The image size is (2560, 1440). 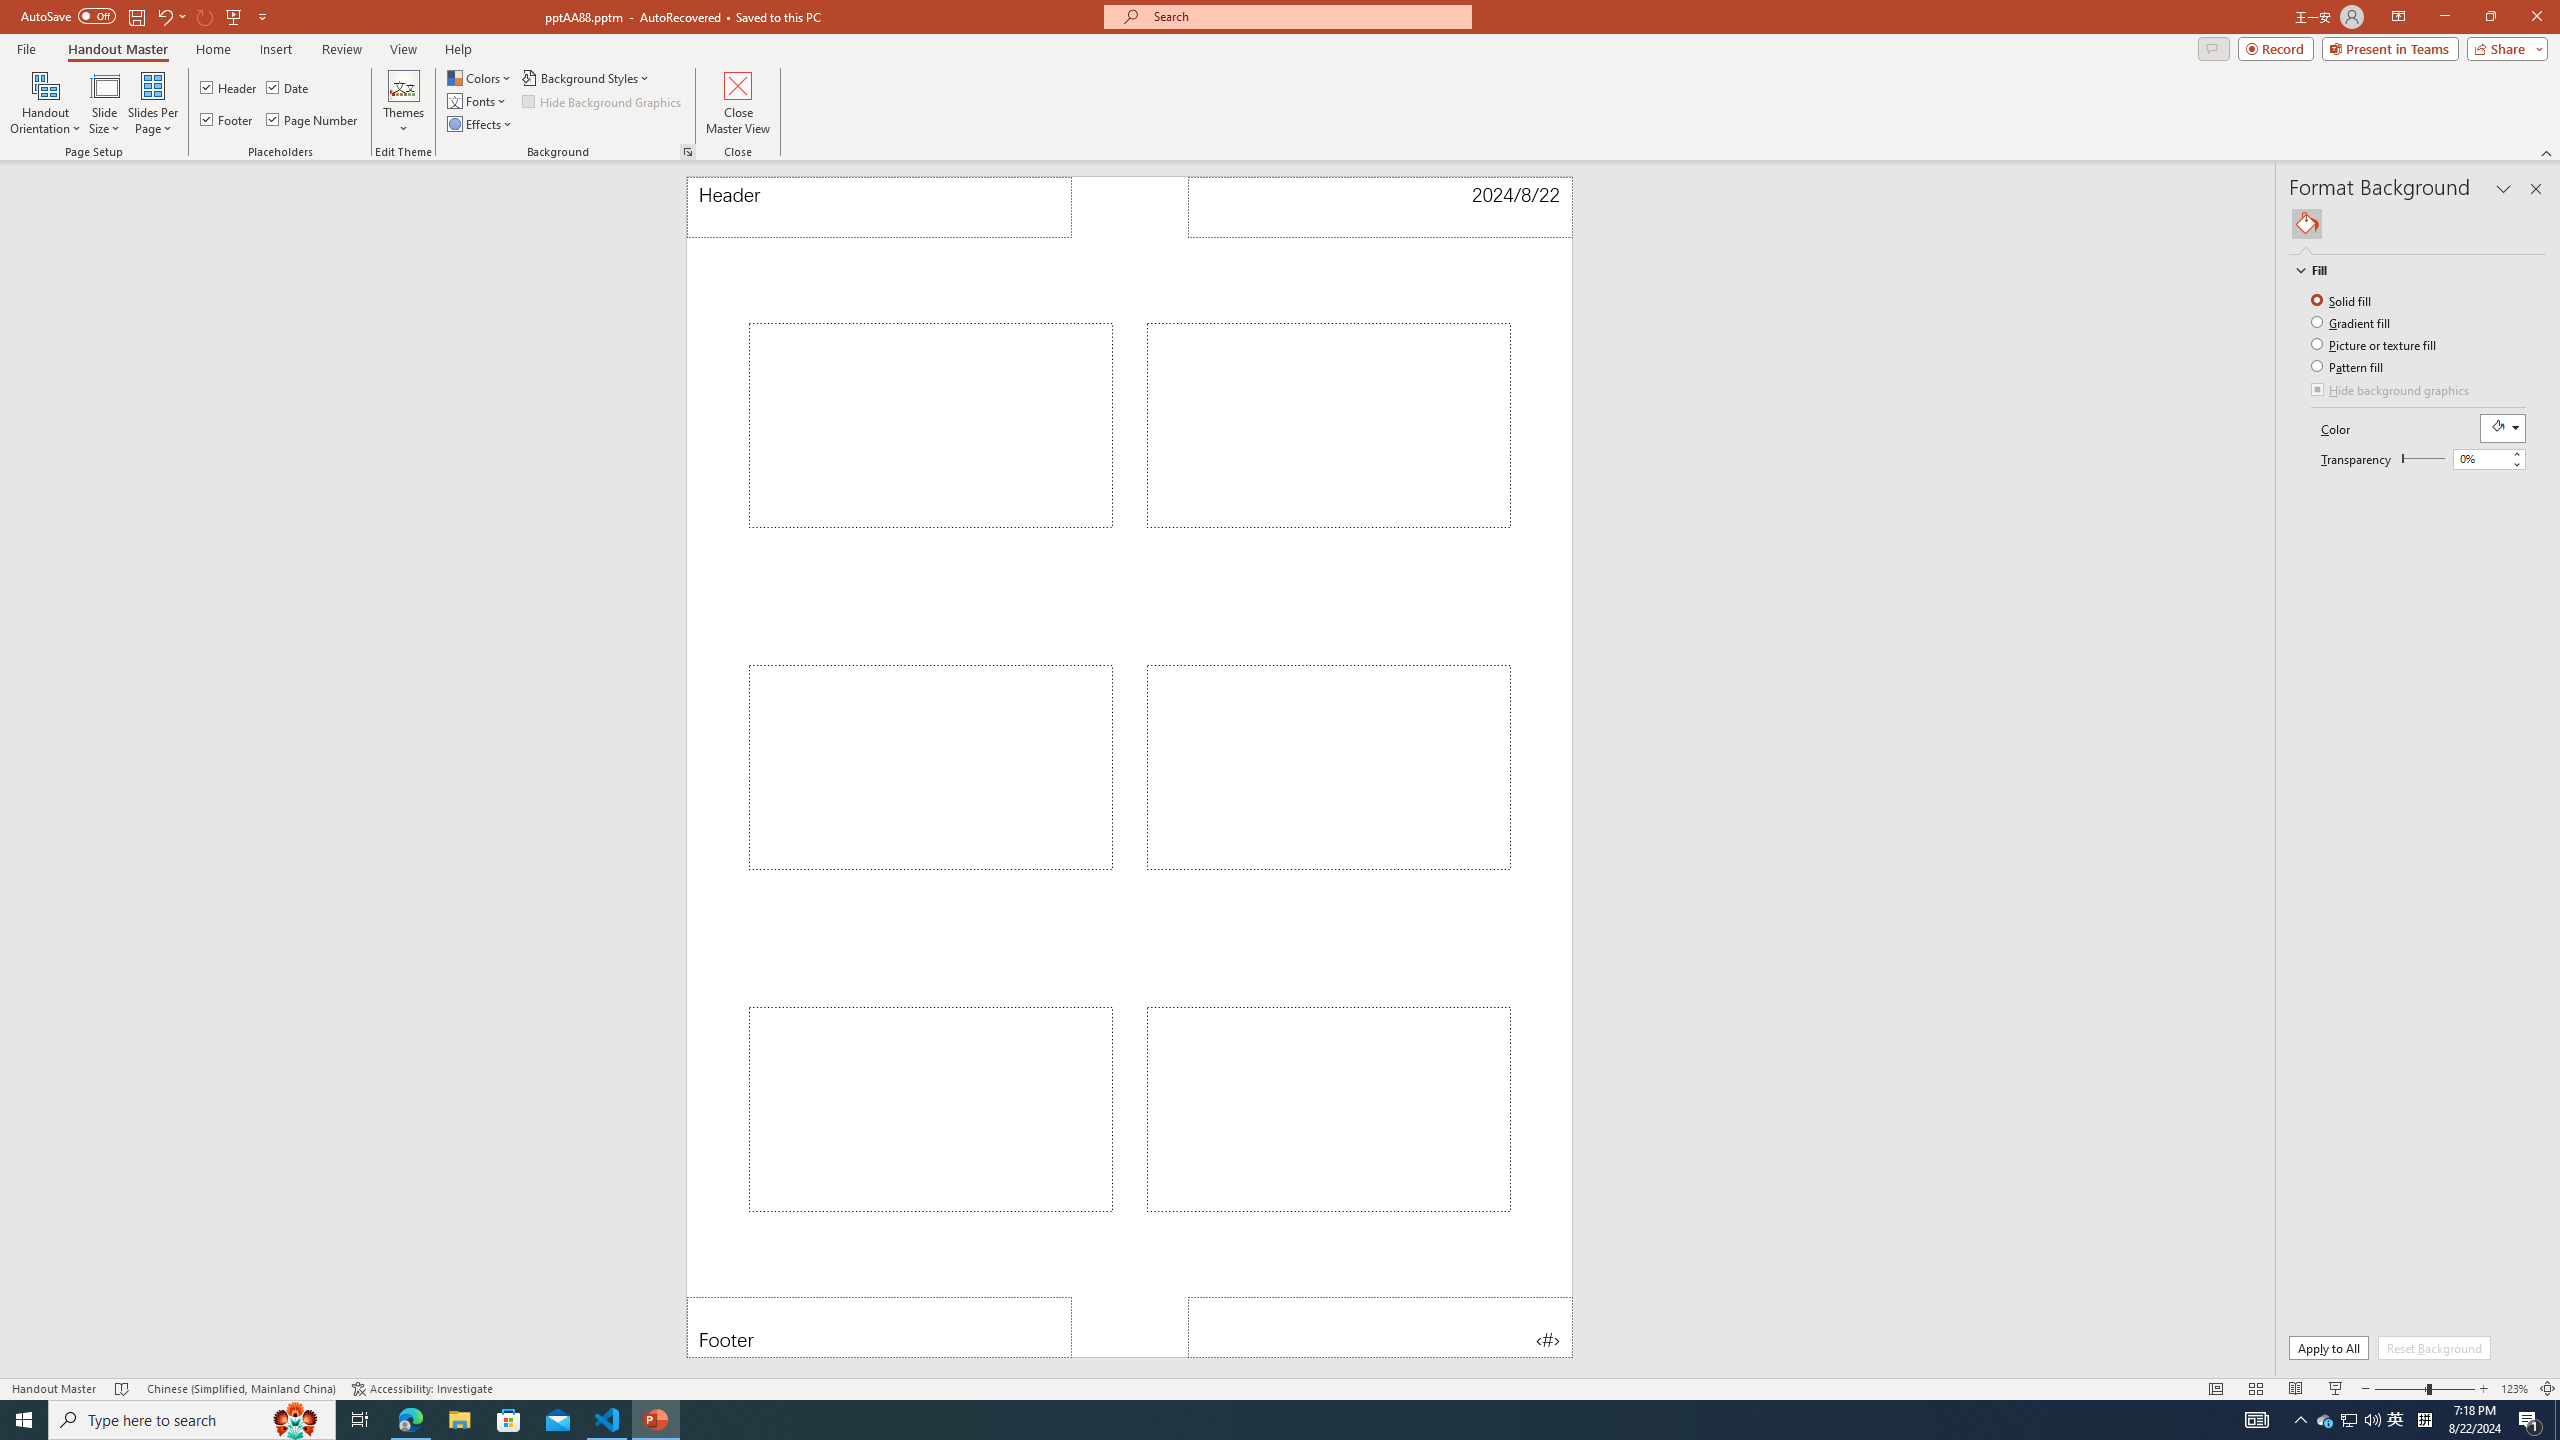 I want to click on Page Number, so click(x=313, y=120).